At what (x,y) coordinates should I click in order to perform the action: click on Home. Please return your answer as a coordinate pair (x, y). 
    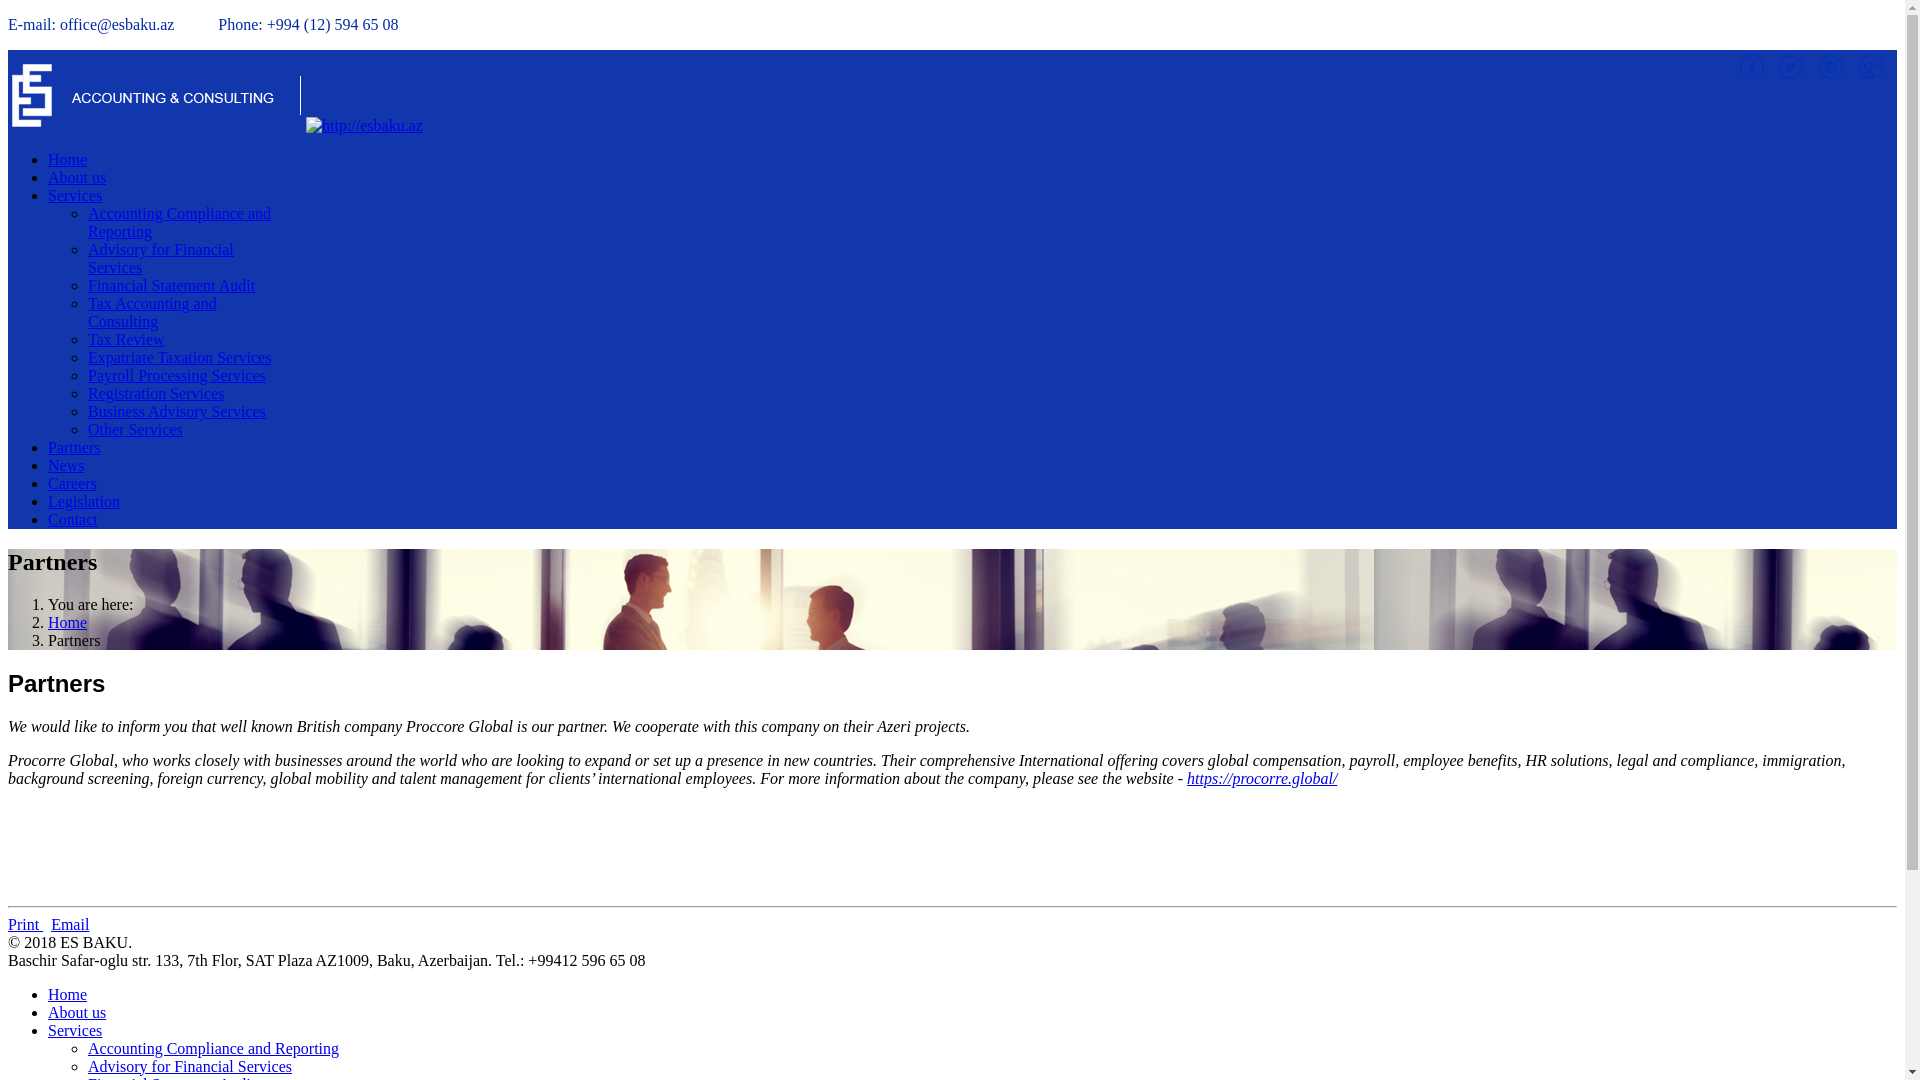
    Looking at the image, I should click on (68, 160).